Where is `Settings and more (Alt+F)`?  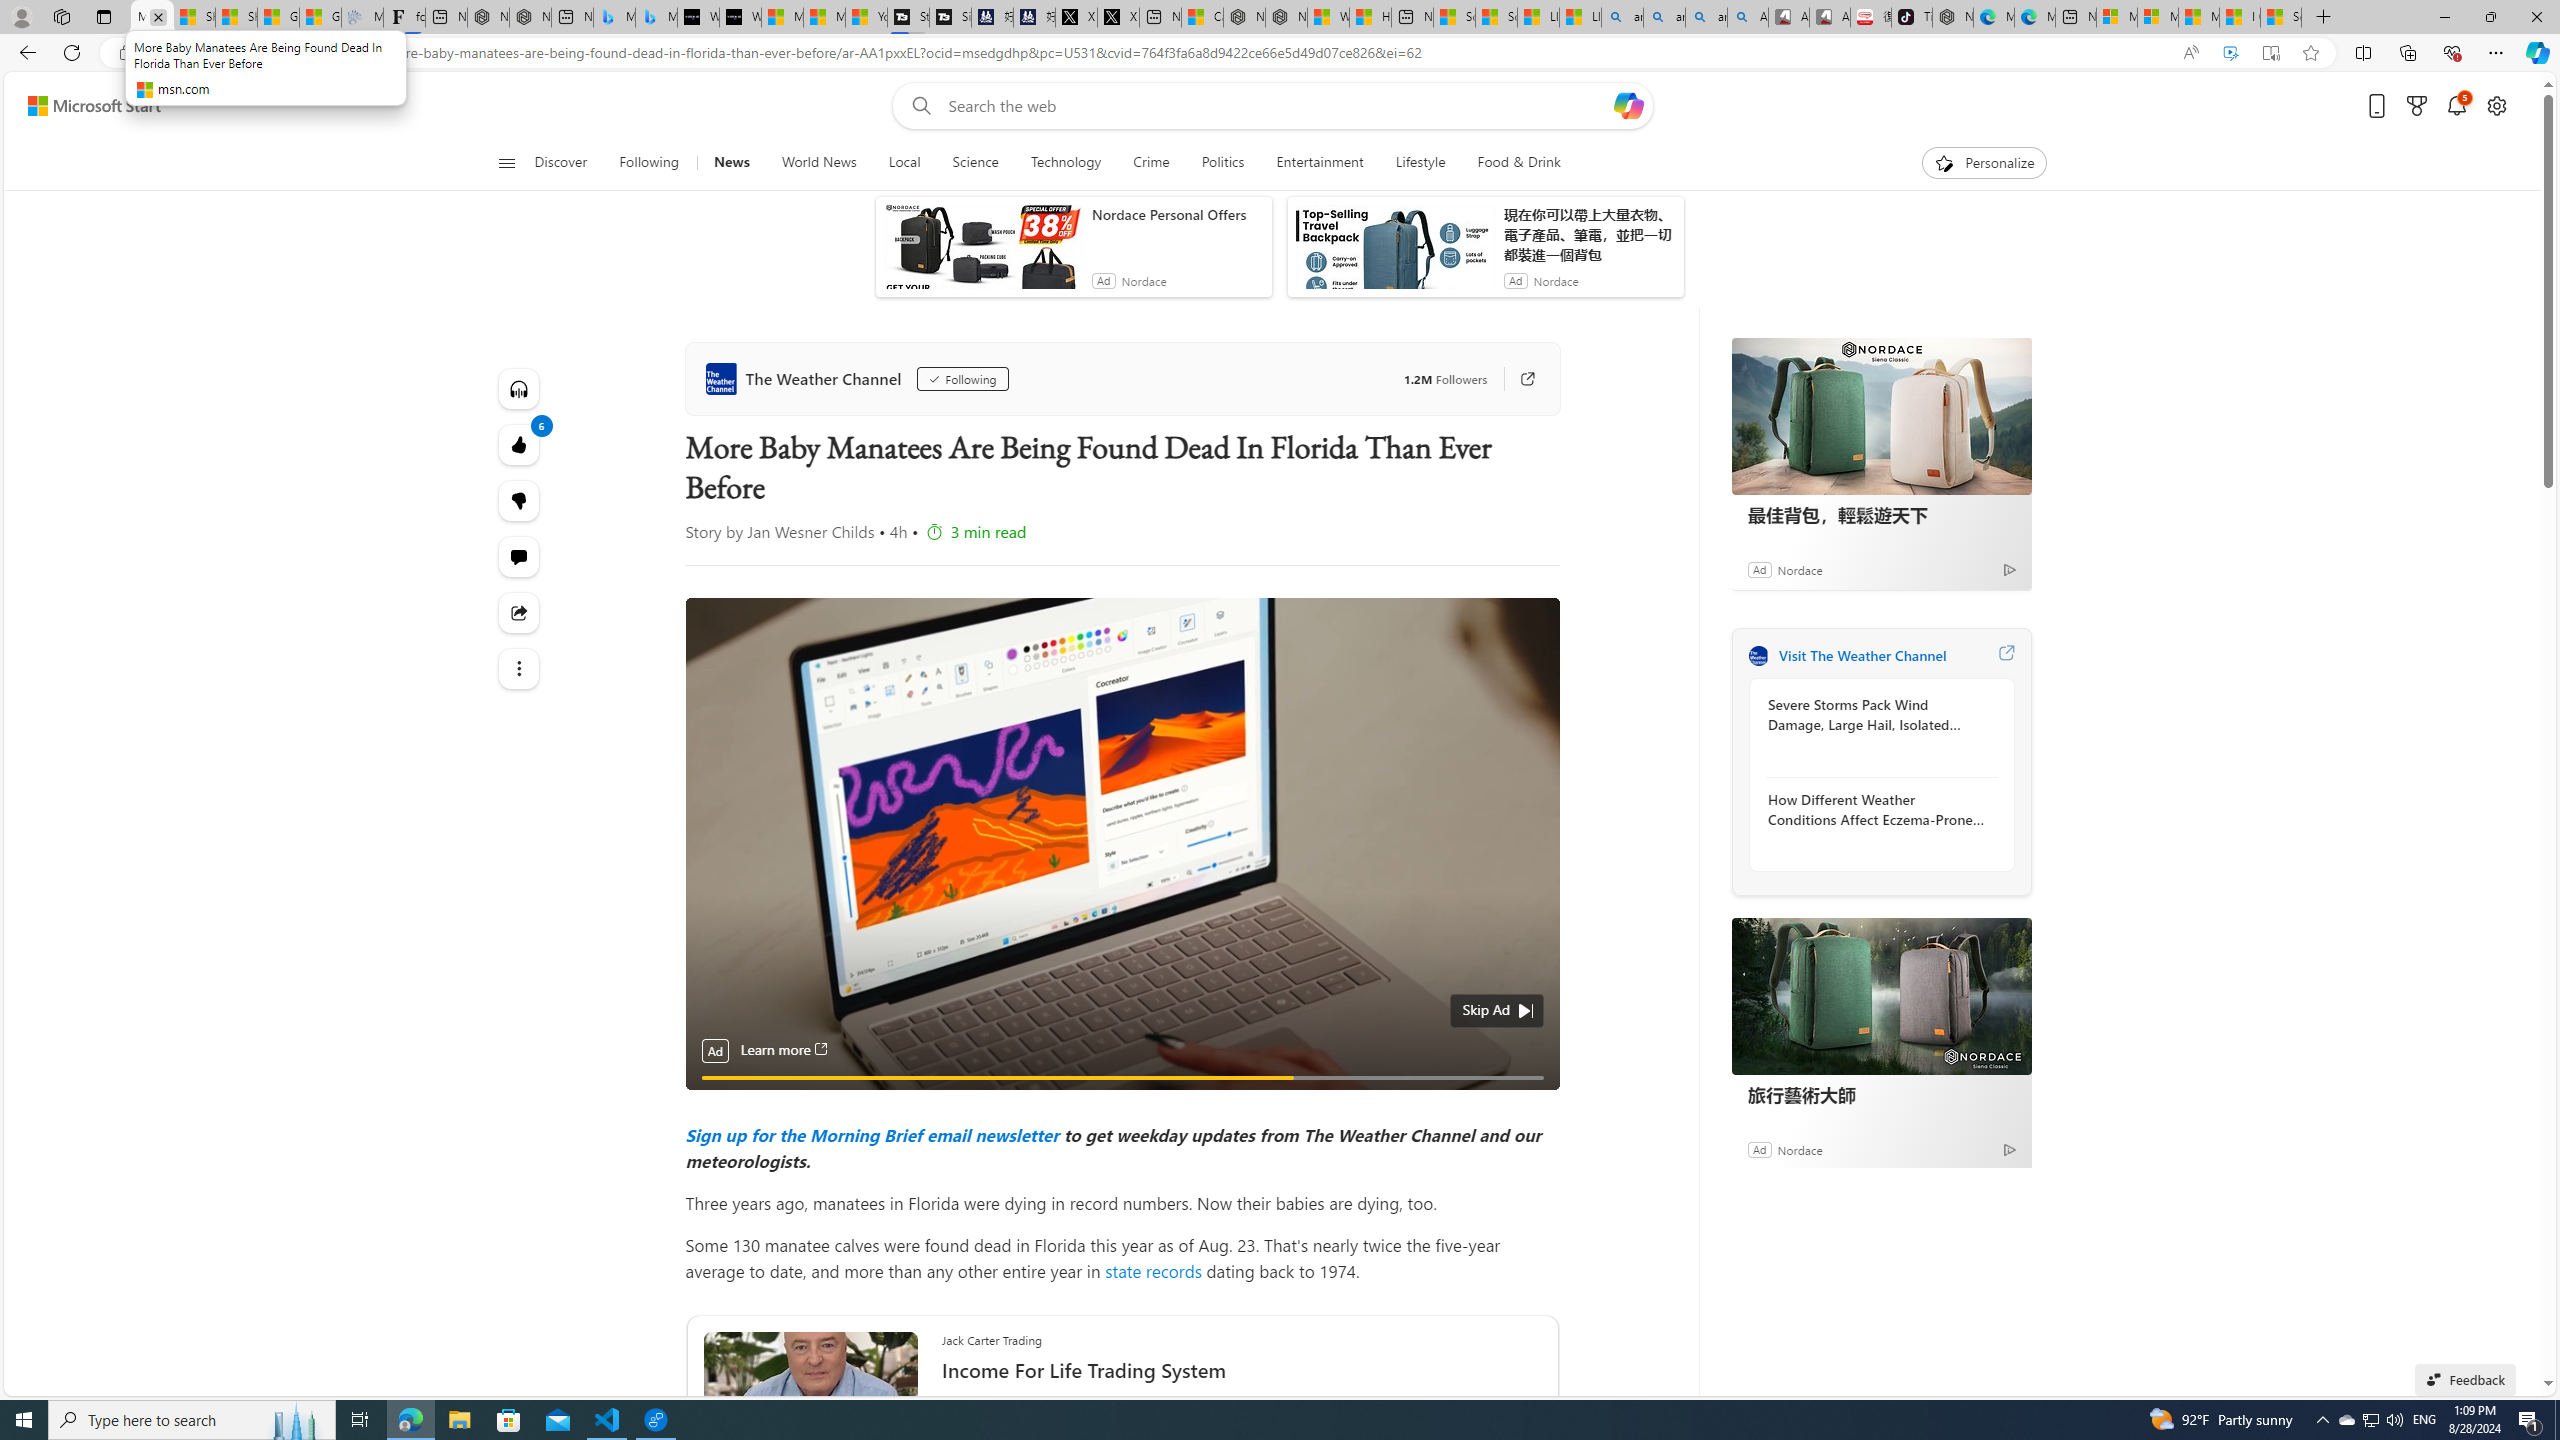
Settings and more (Alt+F) is located at coordinates (2496, 52).